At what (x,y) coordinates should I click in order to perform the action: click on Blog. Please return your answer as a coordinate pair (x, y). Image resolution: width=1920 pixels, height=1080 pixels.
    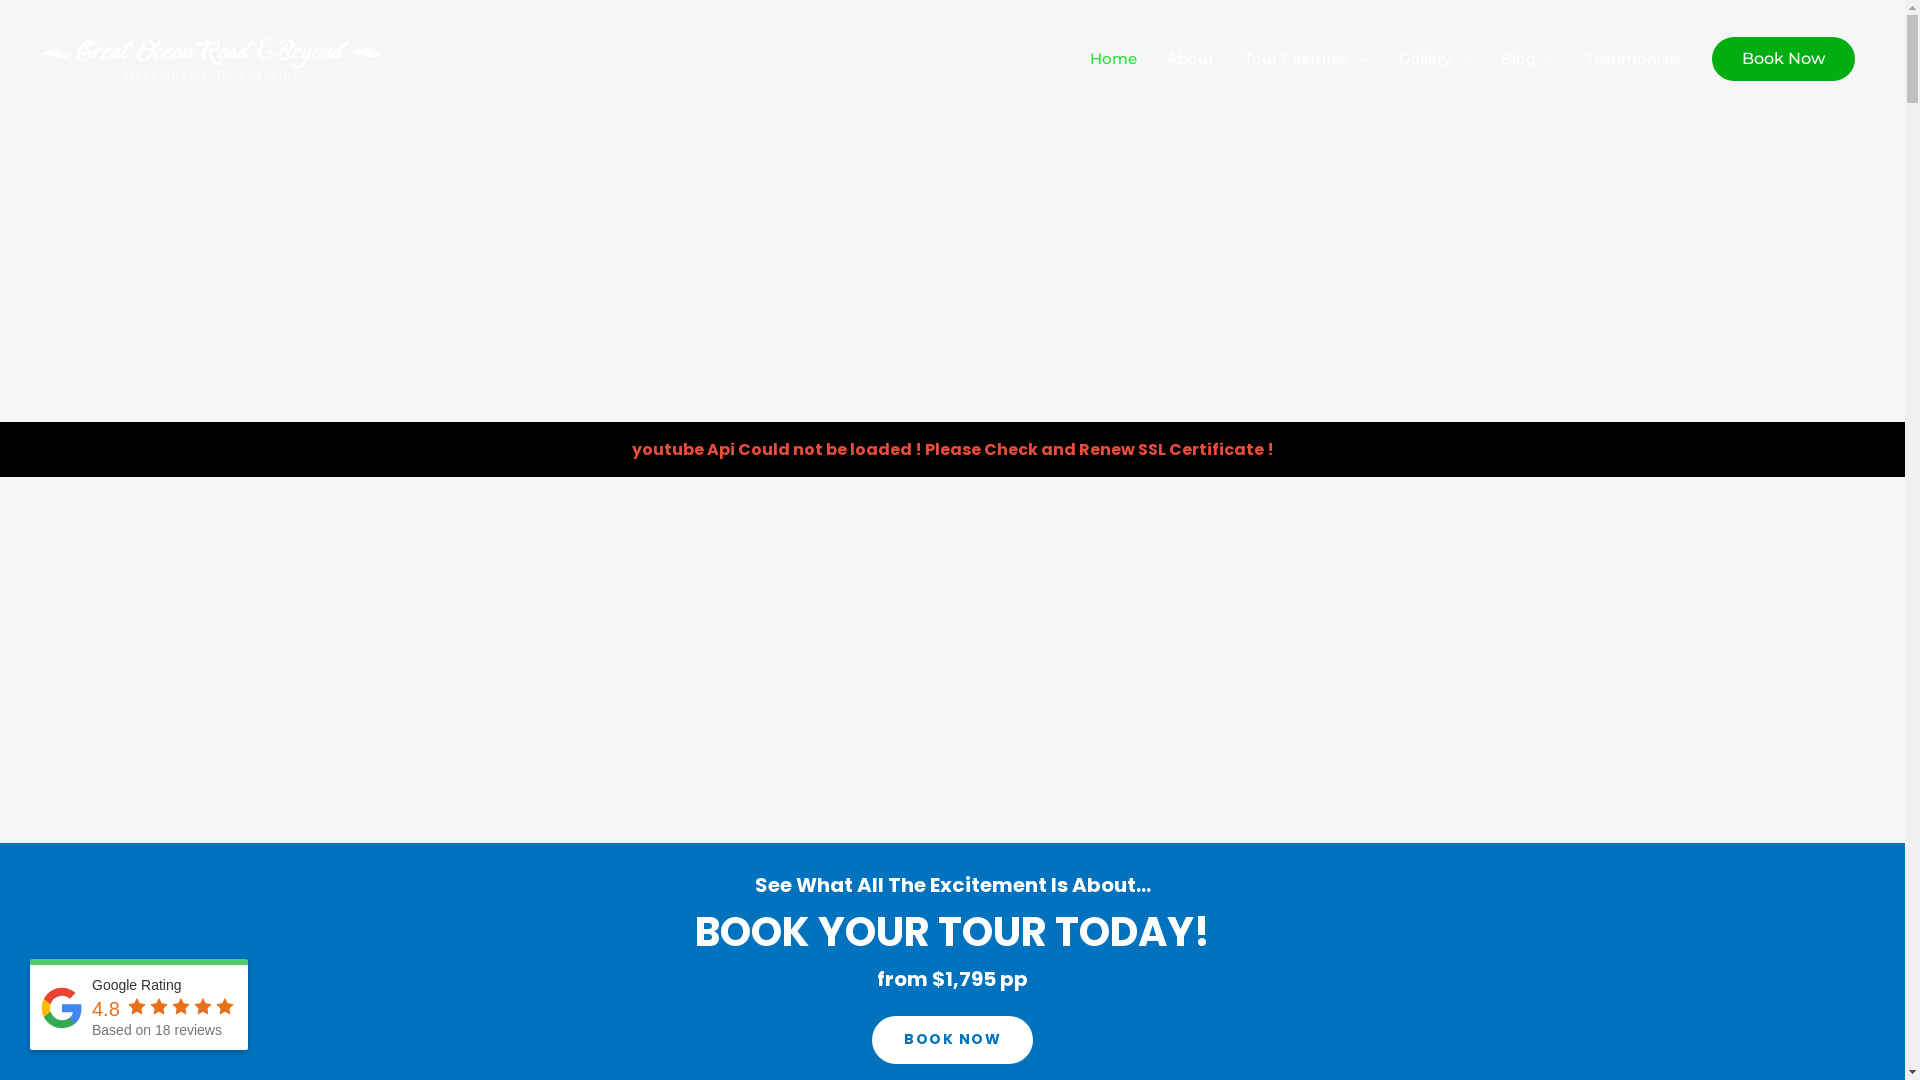
    Looking at the image, I should click on (1528, 58).